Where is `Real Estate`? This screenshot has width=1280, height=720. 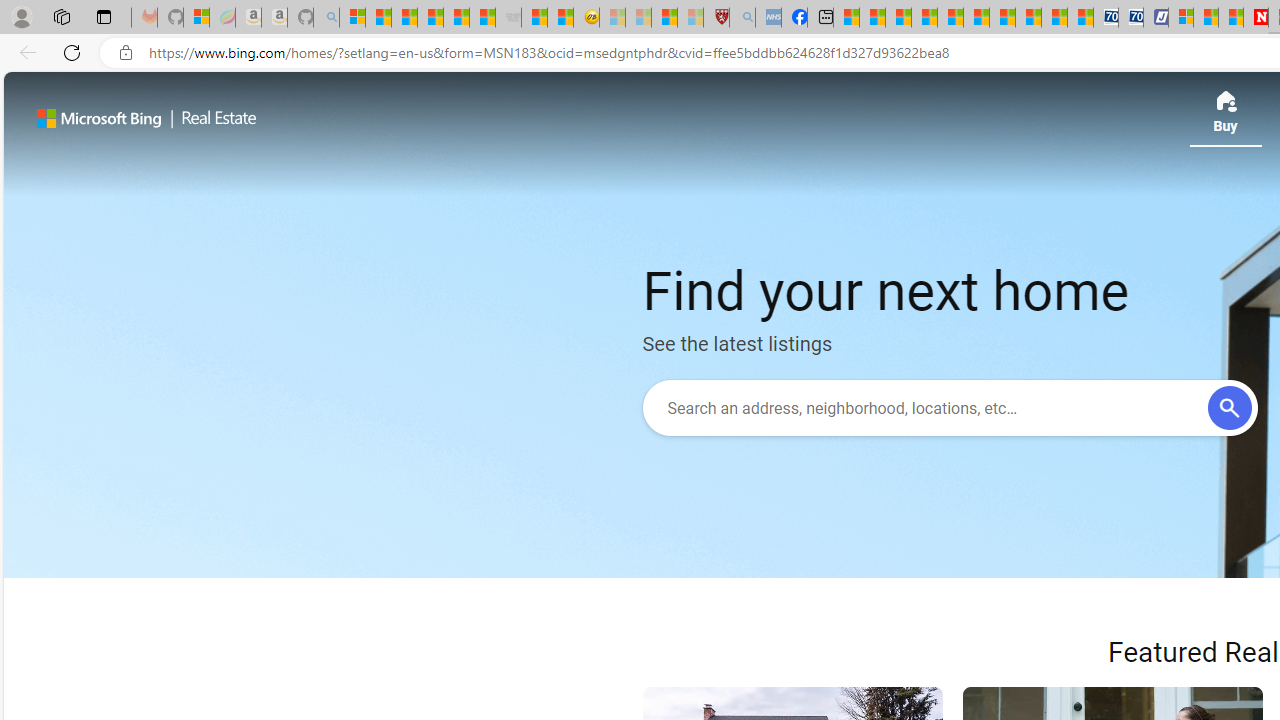
Real Estate is located at coordinates (214, 118).